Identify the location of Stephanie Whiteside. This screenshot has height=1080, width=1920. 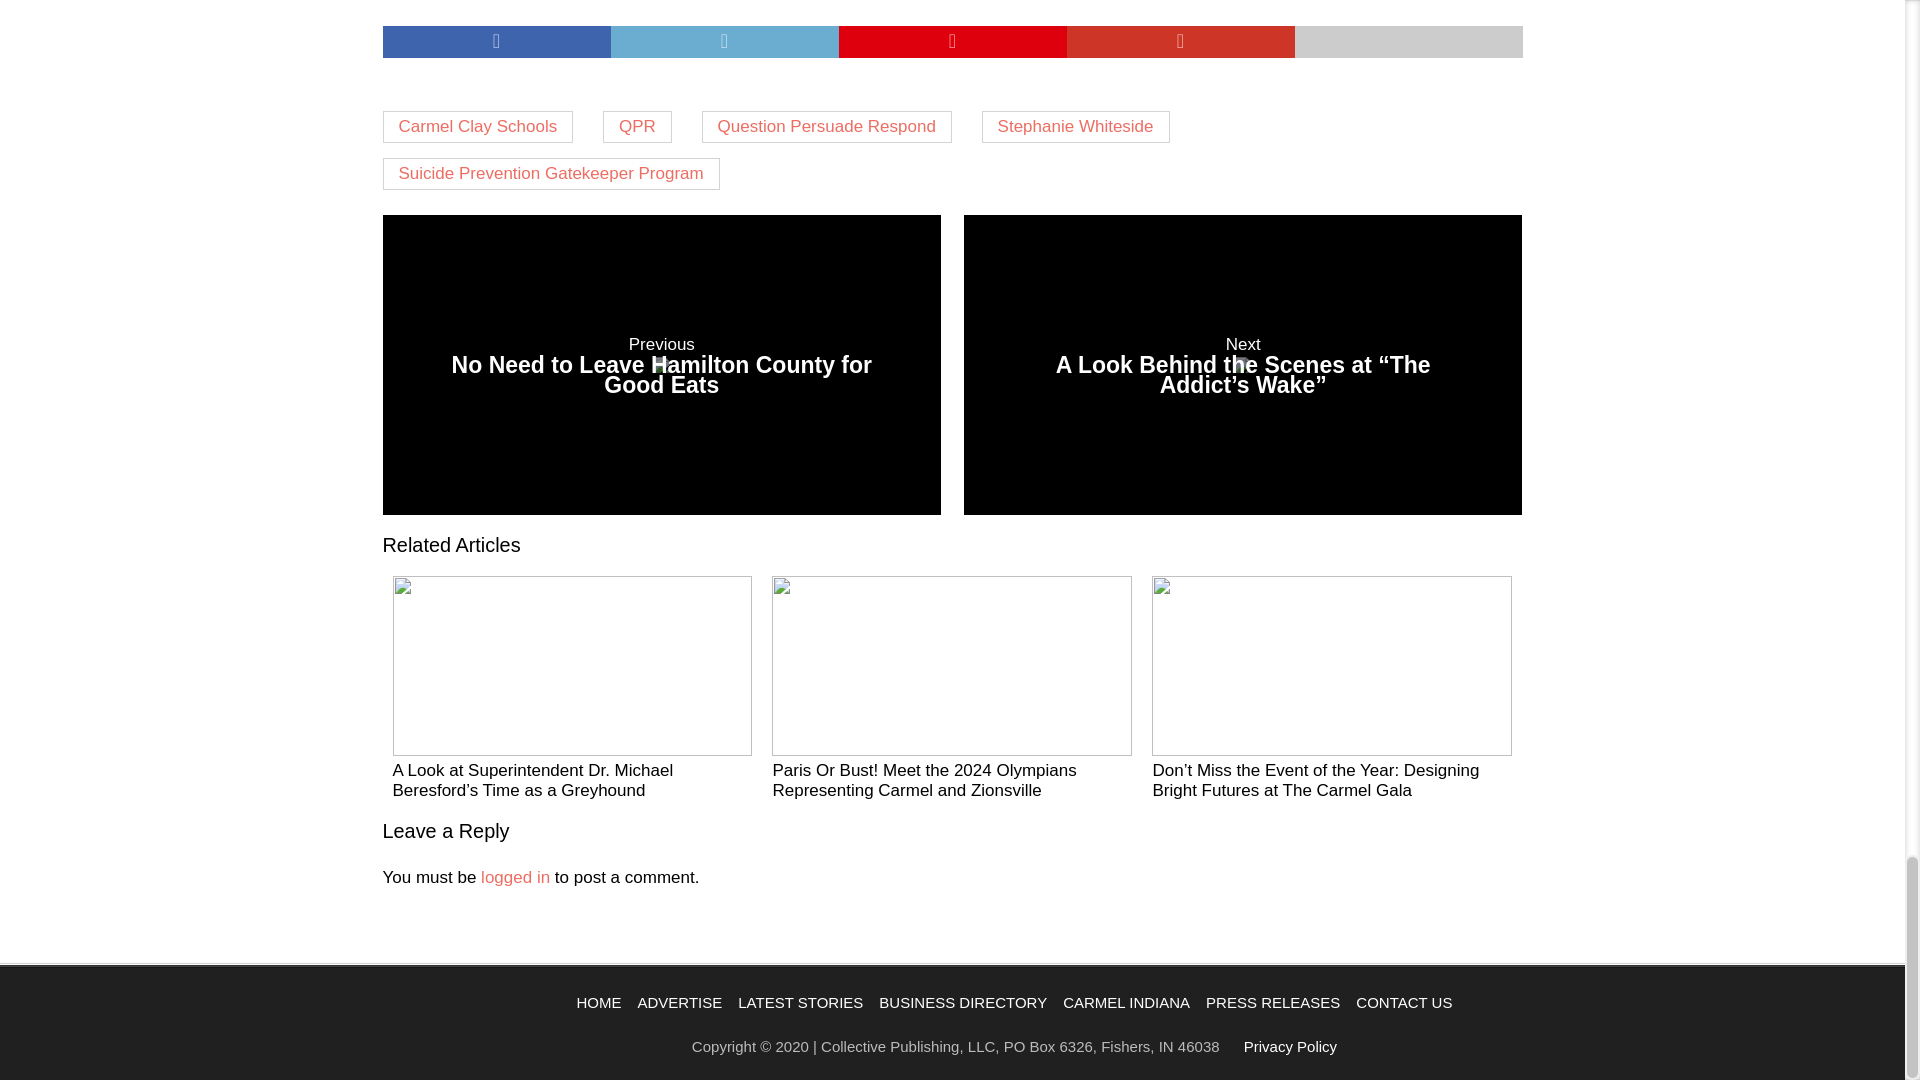
(1075, 126).